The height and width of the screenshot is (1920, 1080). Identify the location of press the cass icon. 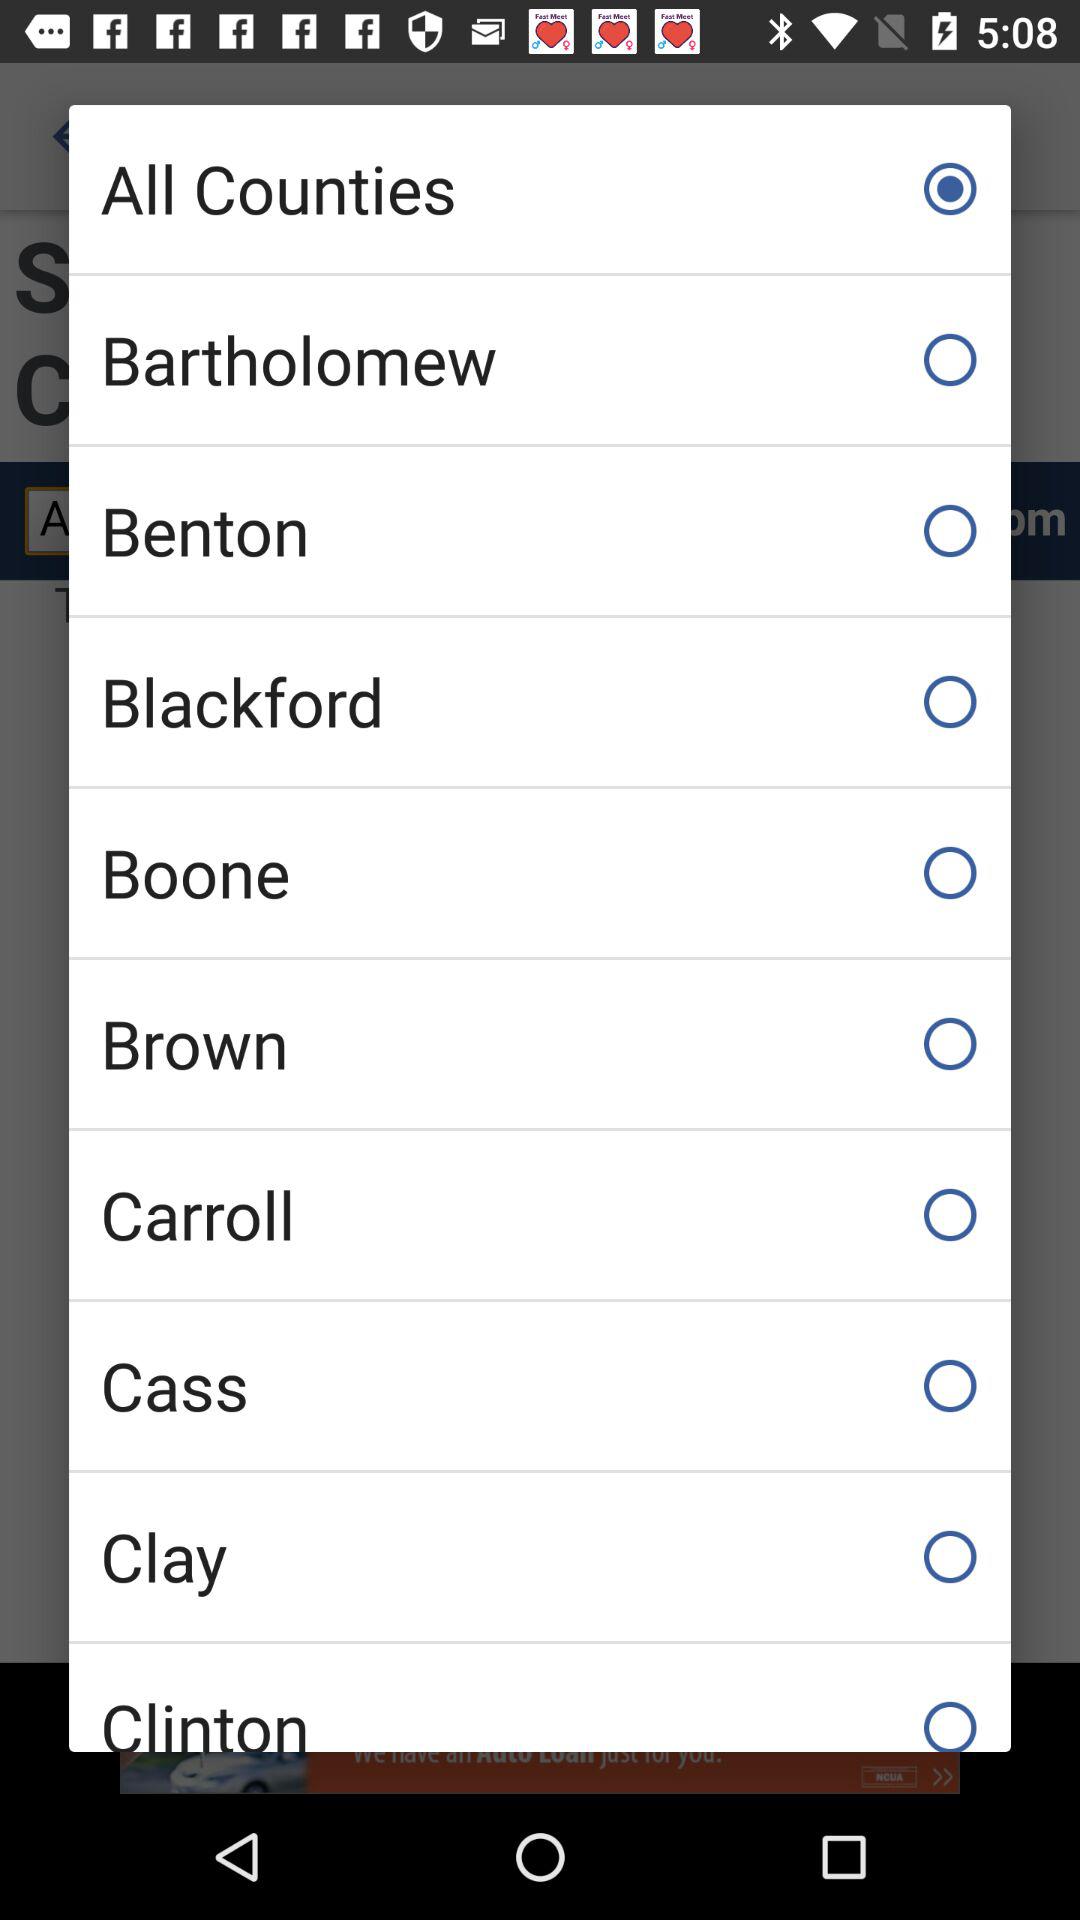
(540, 1386).